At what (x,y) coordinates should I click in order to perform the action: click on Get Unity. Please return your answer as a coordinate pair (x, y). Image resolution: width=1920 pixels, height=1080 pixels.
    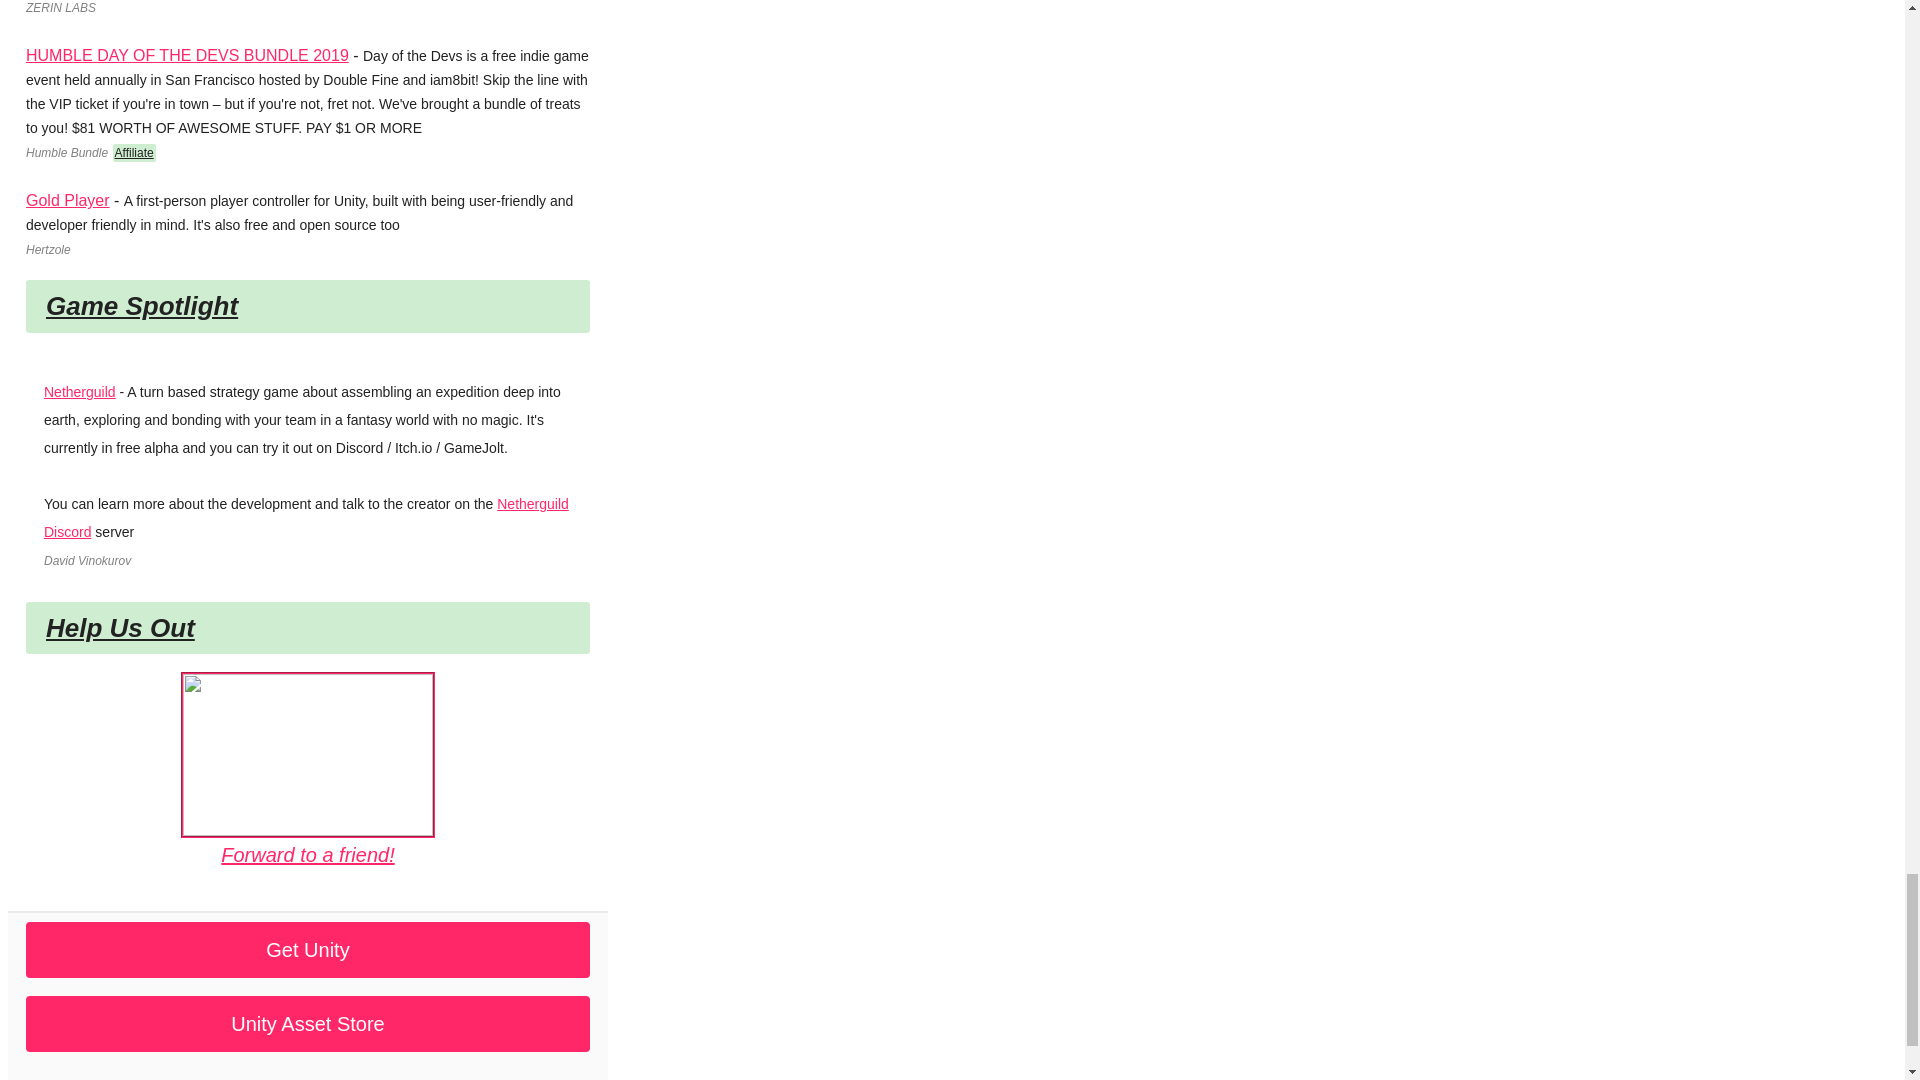
    Looking at the image, I should click on (308, 950).